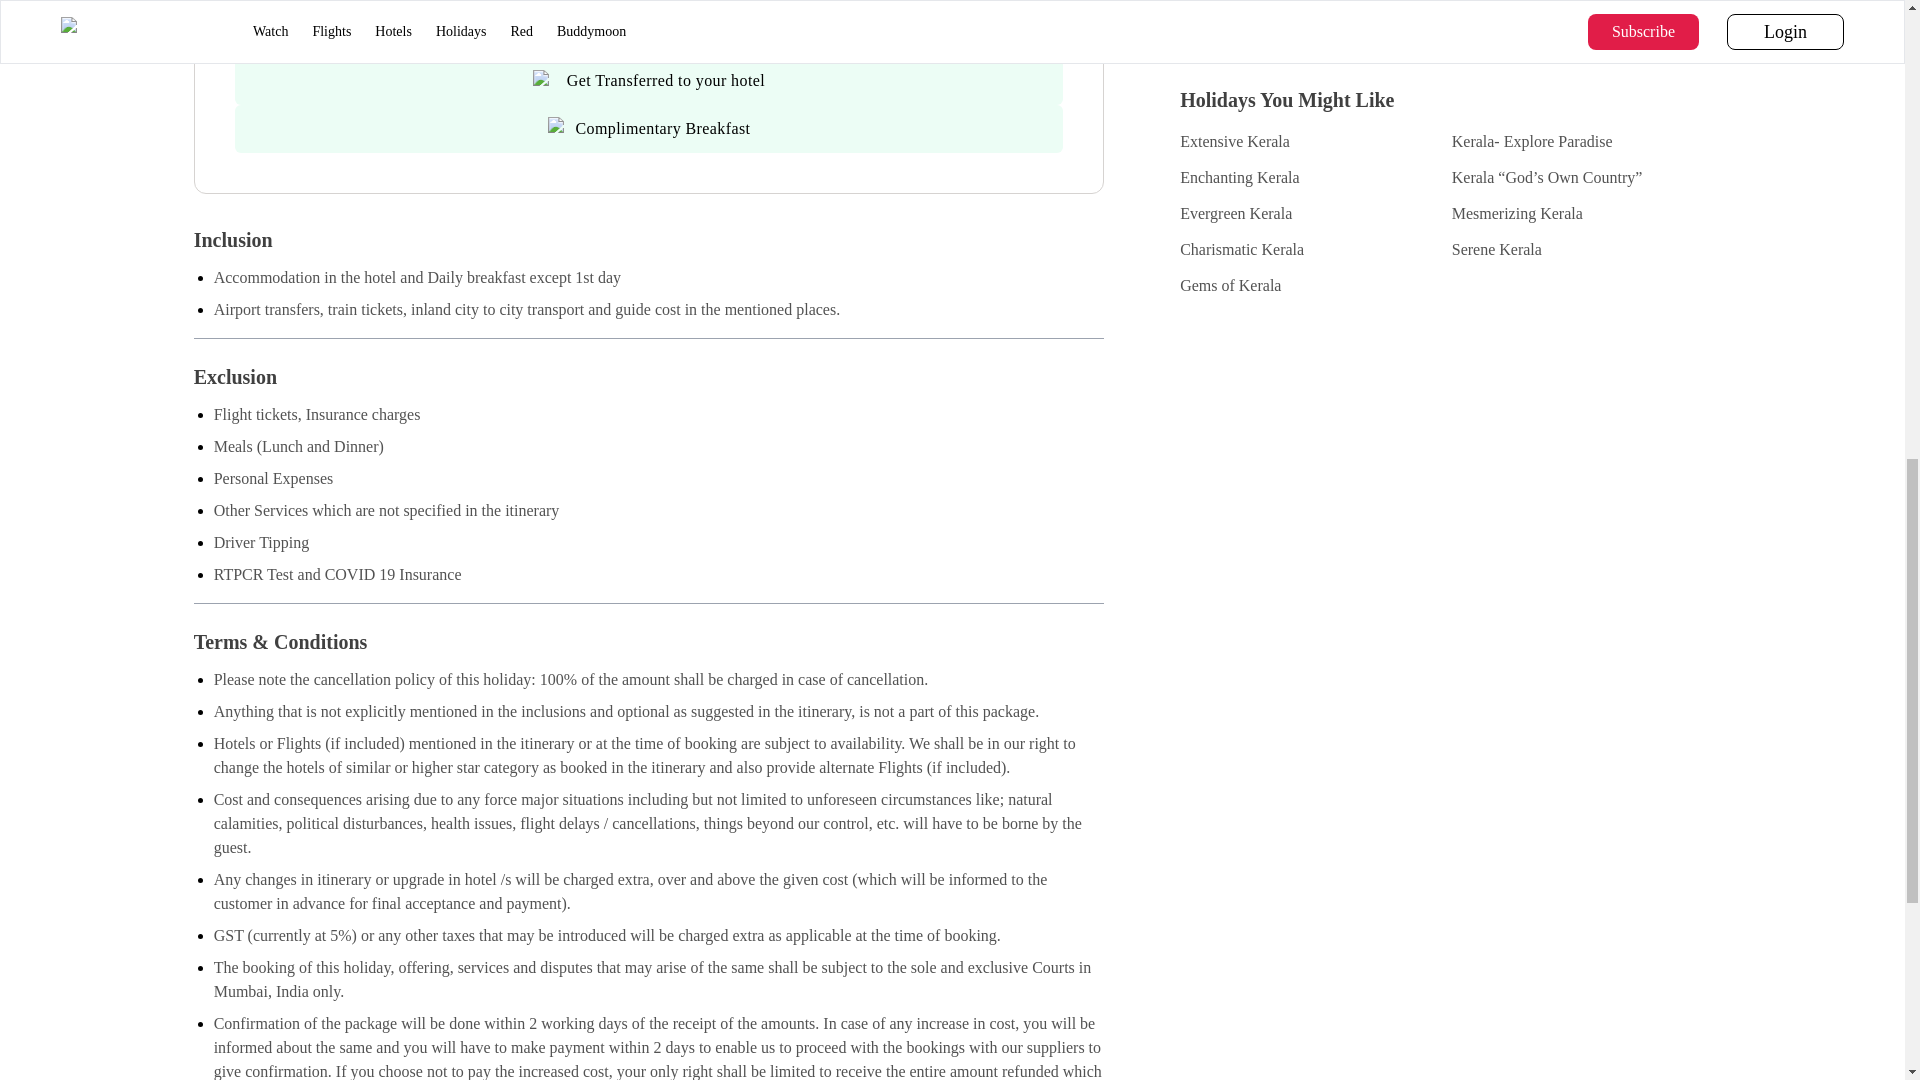 This screenshot has height=1080, width=1920. I want to click on Enchanting Kerala, so click(1310, 178).